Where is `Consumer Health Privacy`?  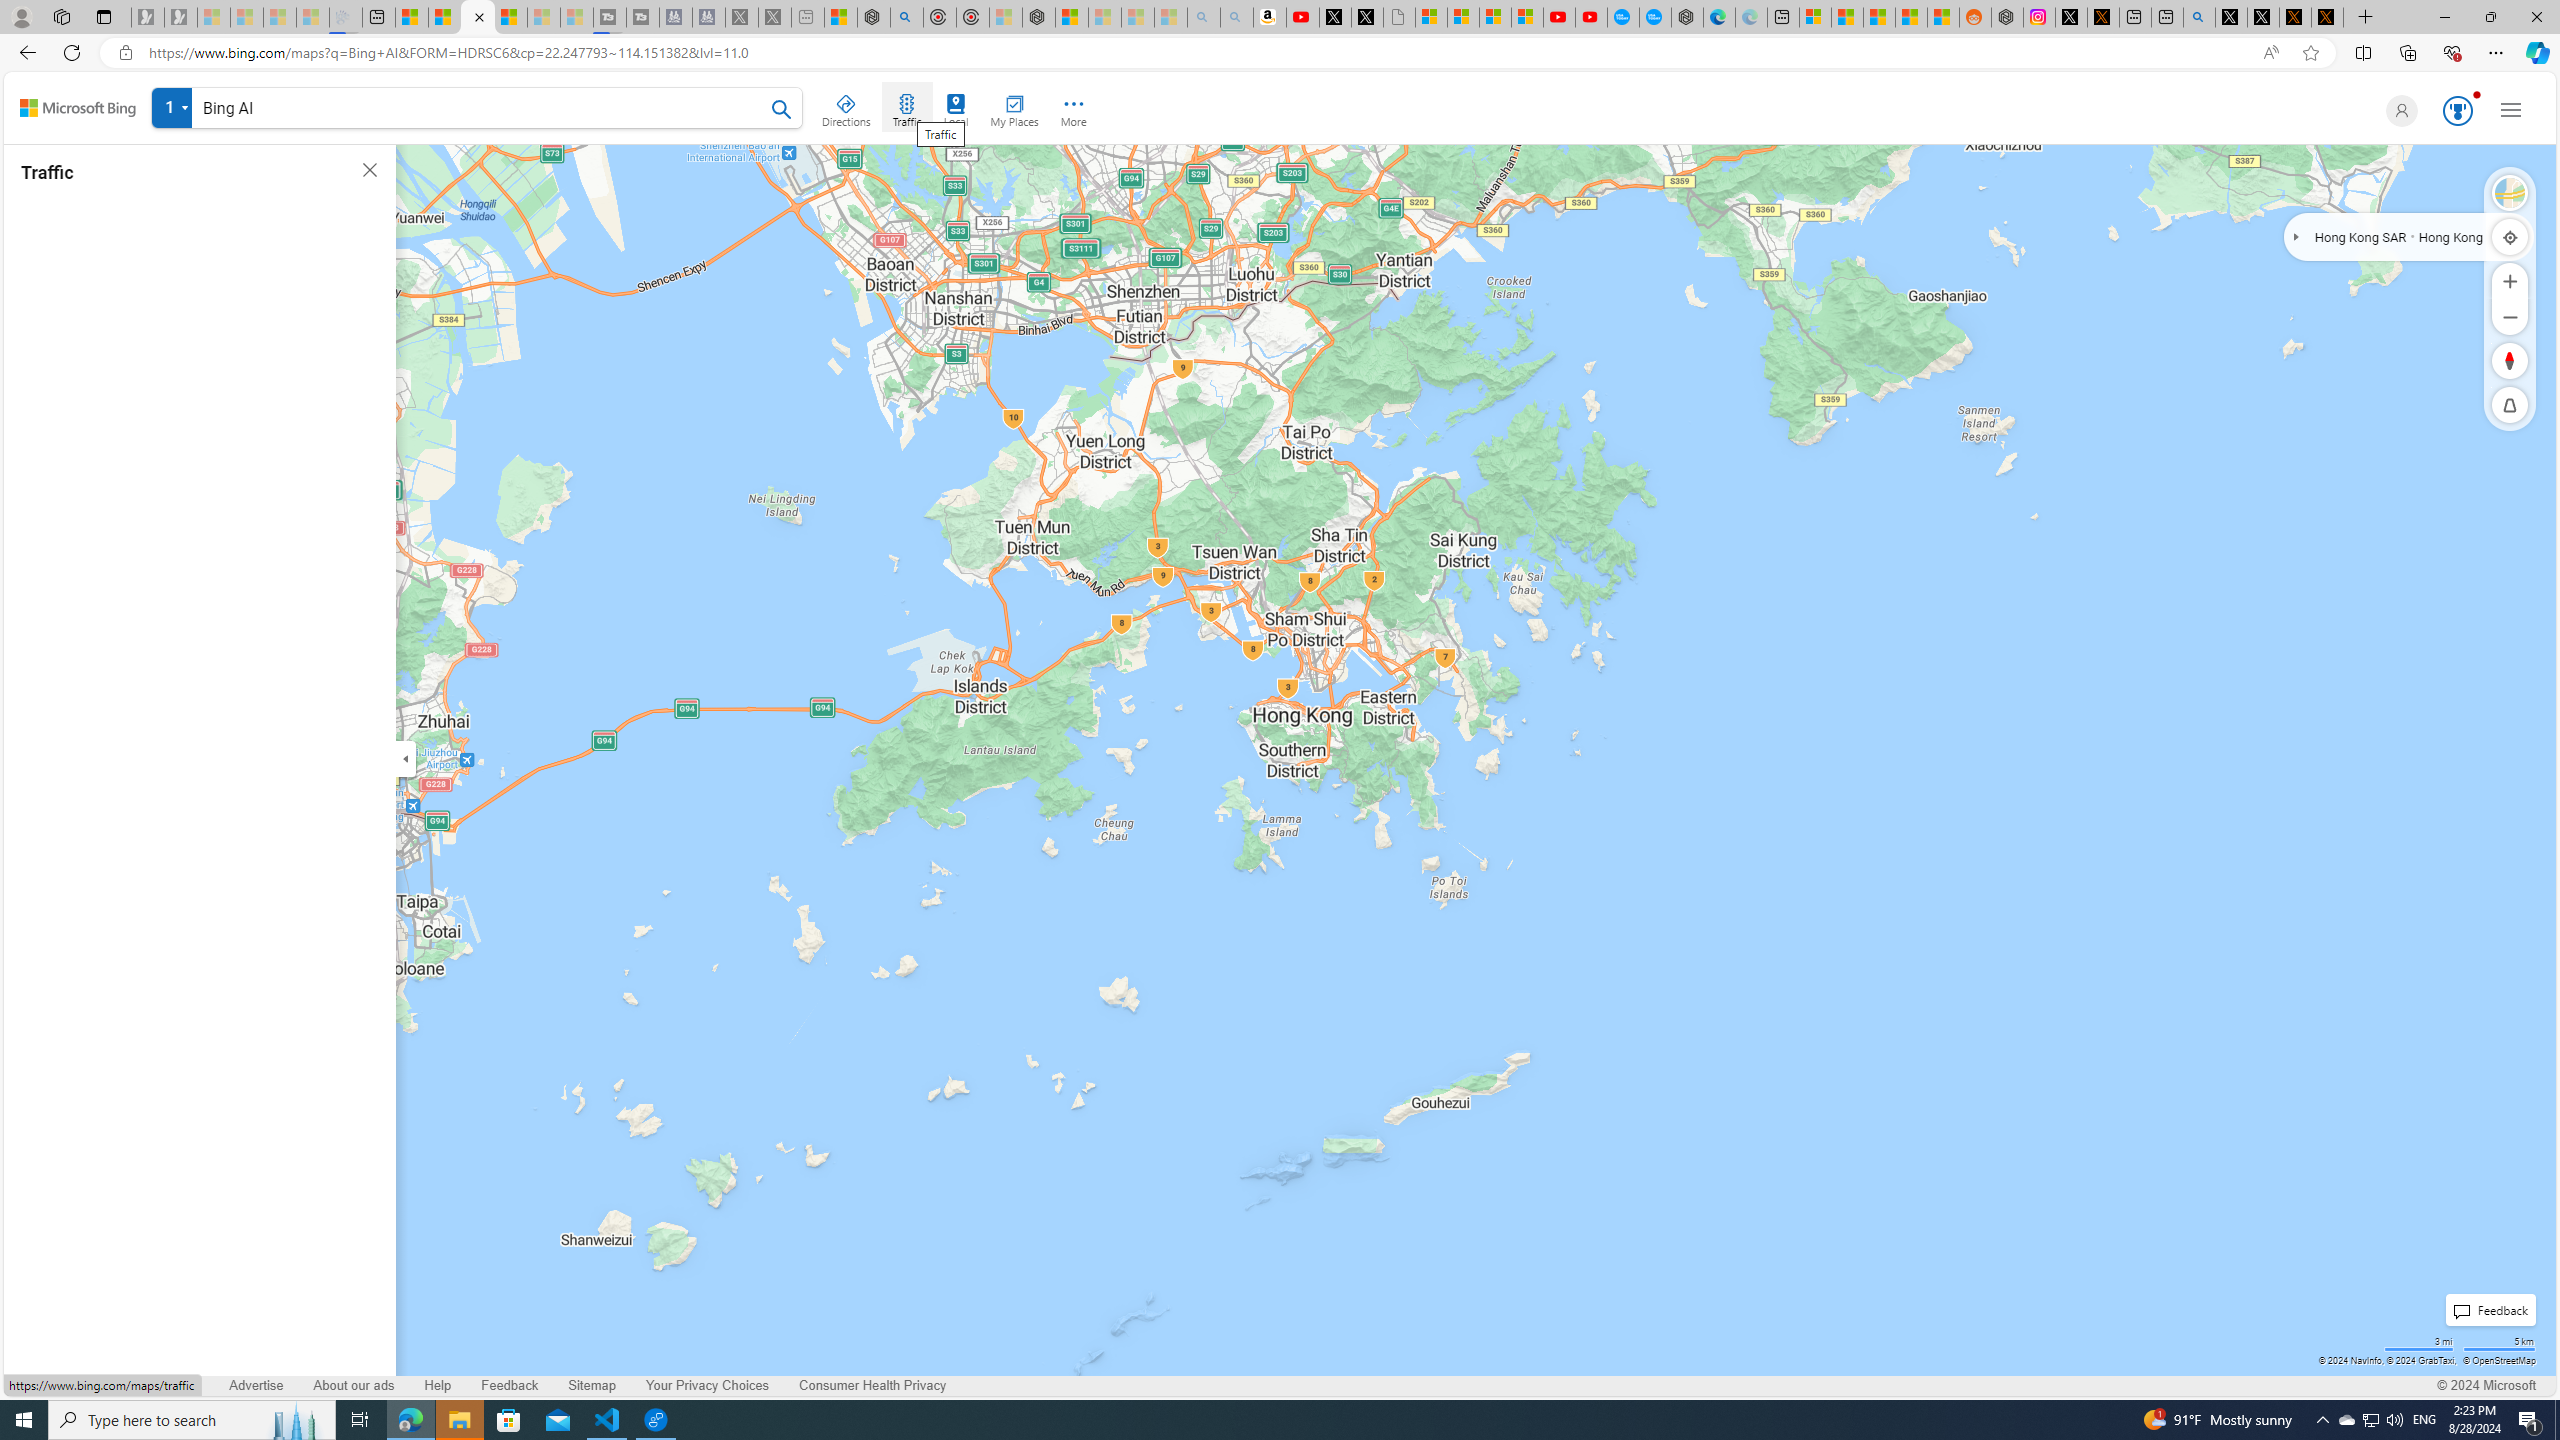
Consumer Health Privacy is located at coordinates (872, 1385).